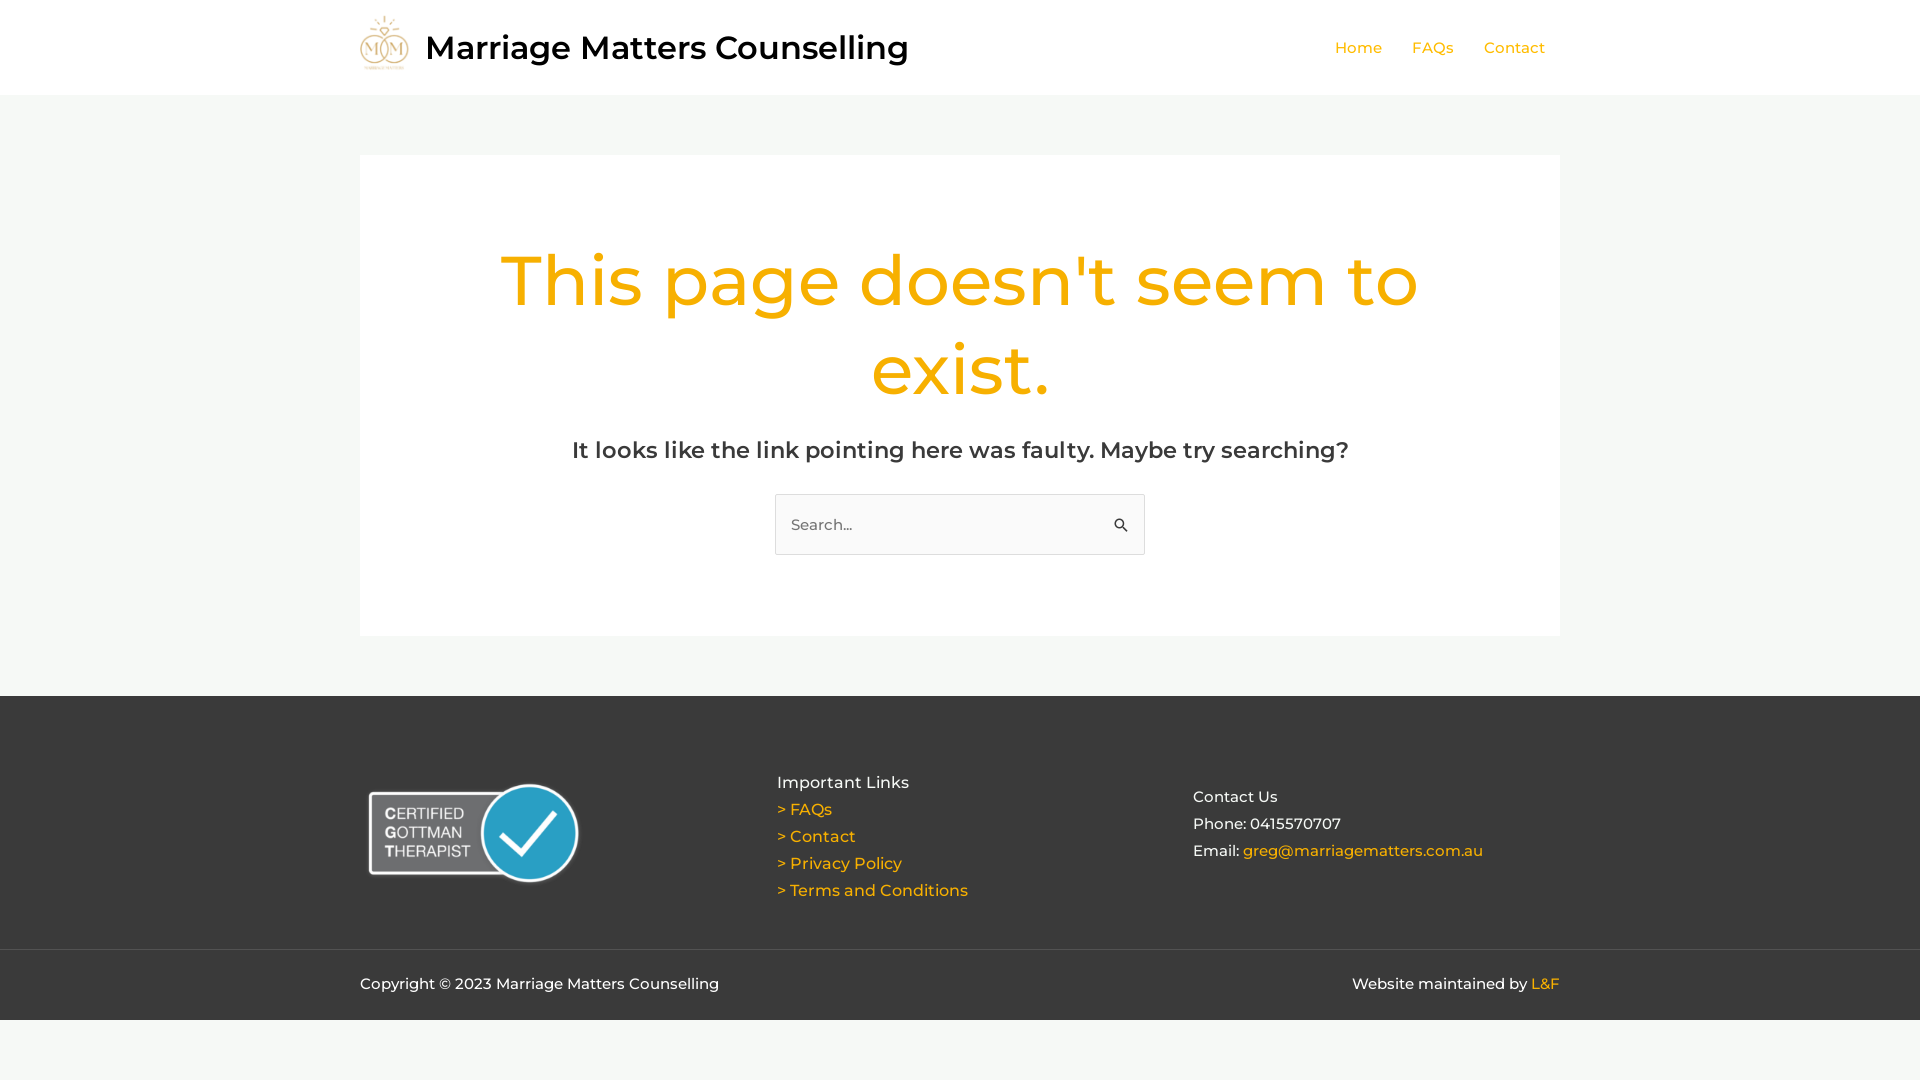  Describe the element at coordinates (1514, 48) in the screenshot. I see `Contact` at that location.